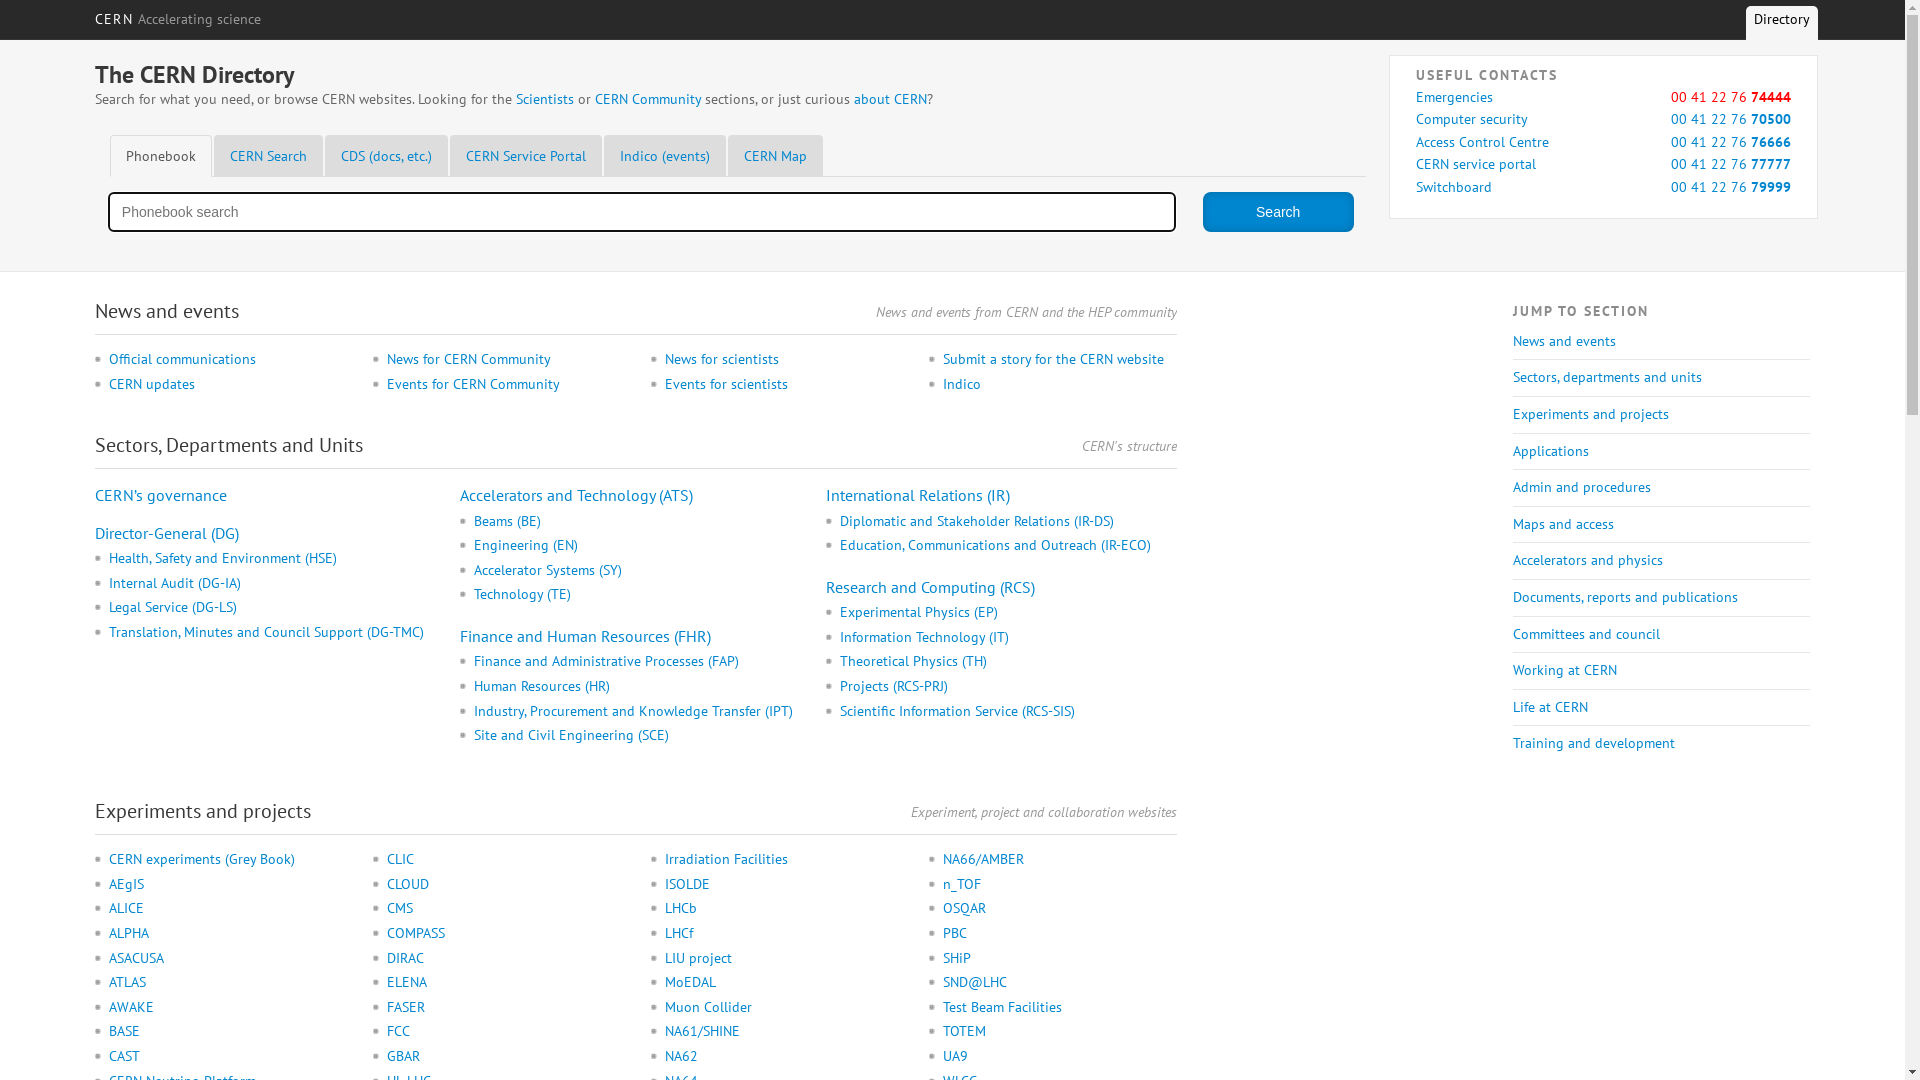 The width and height of the screenshot is (1920, 1080). What do you see at coordinates (504, 360) in the screenshot?
I see `News for CERN Community` at bounding box center [504, 360].